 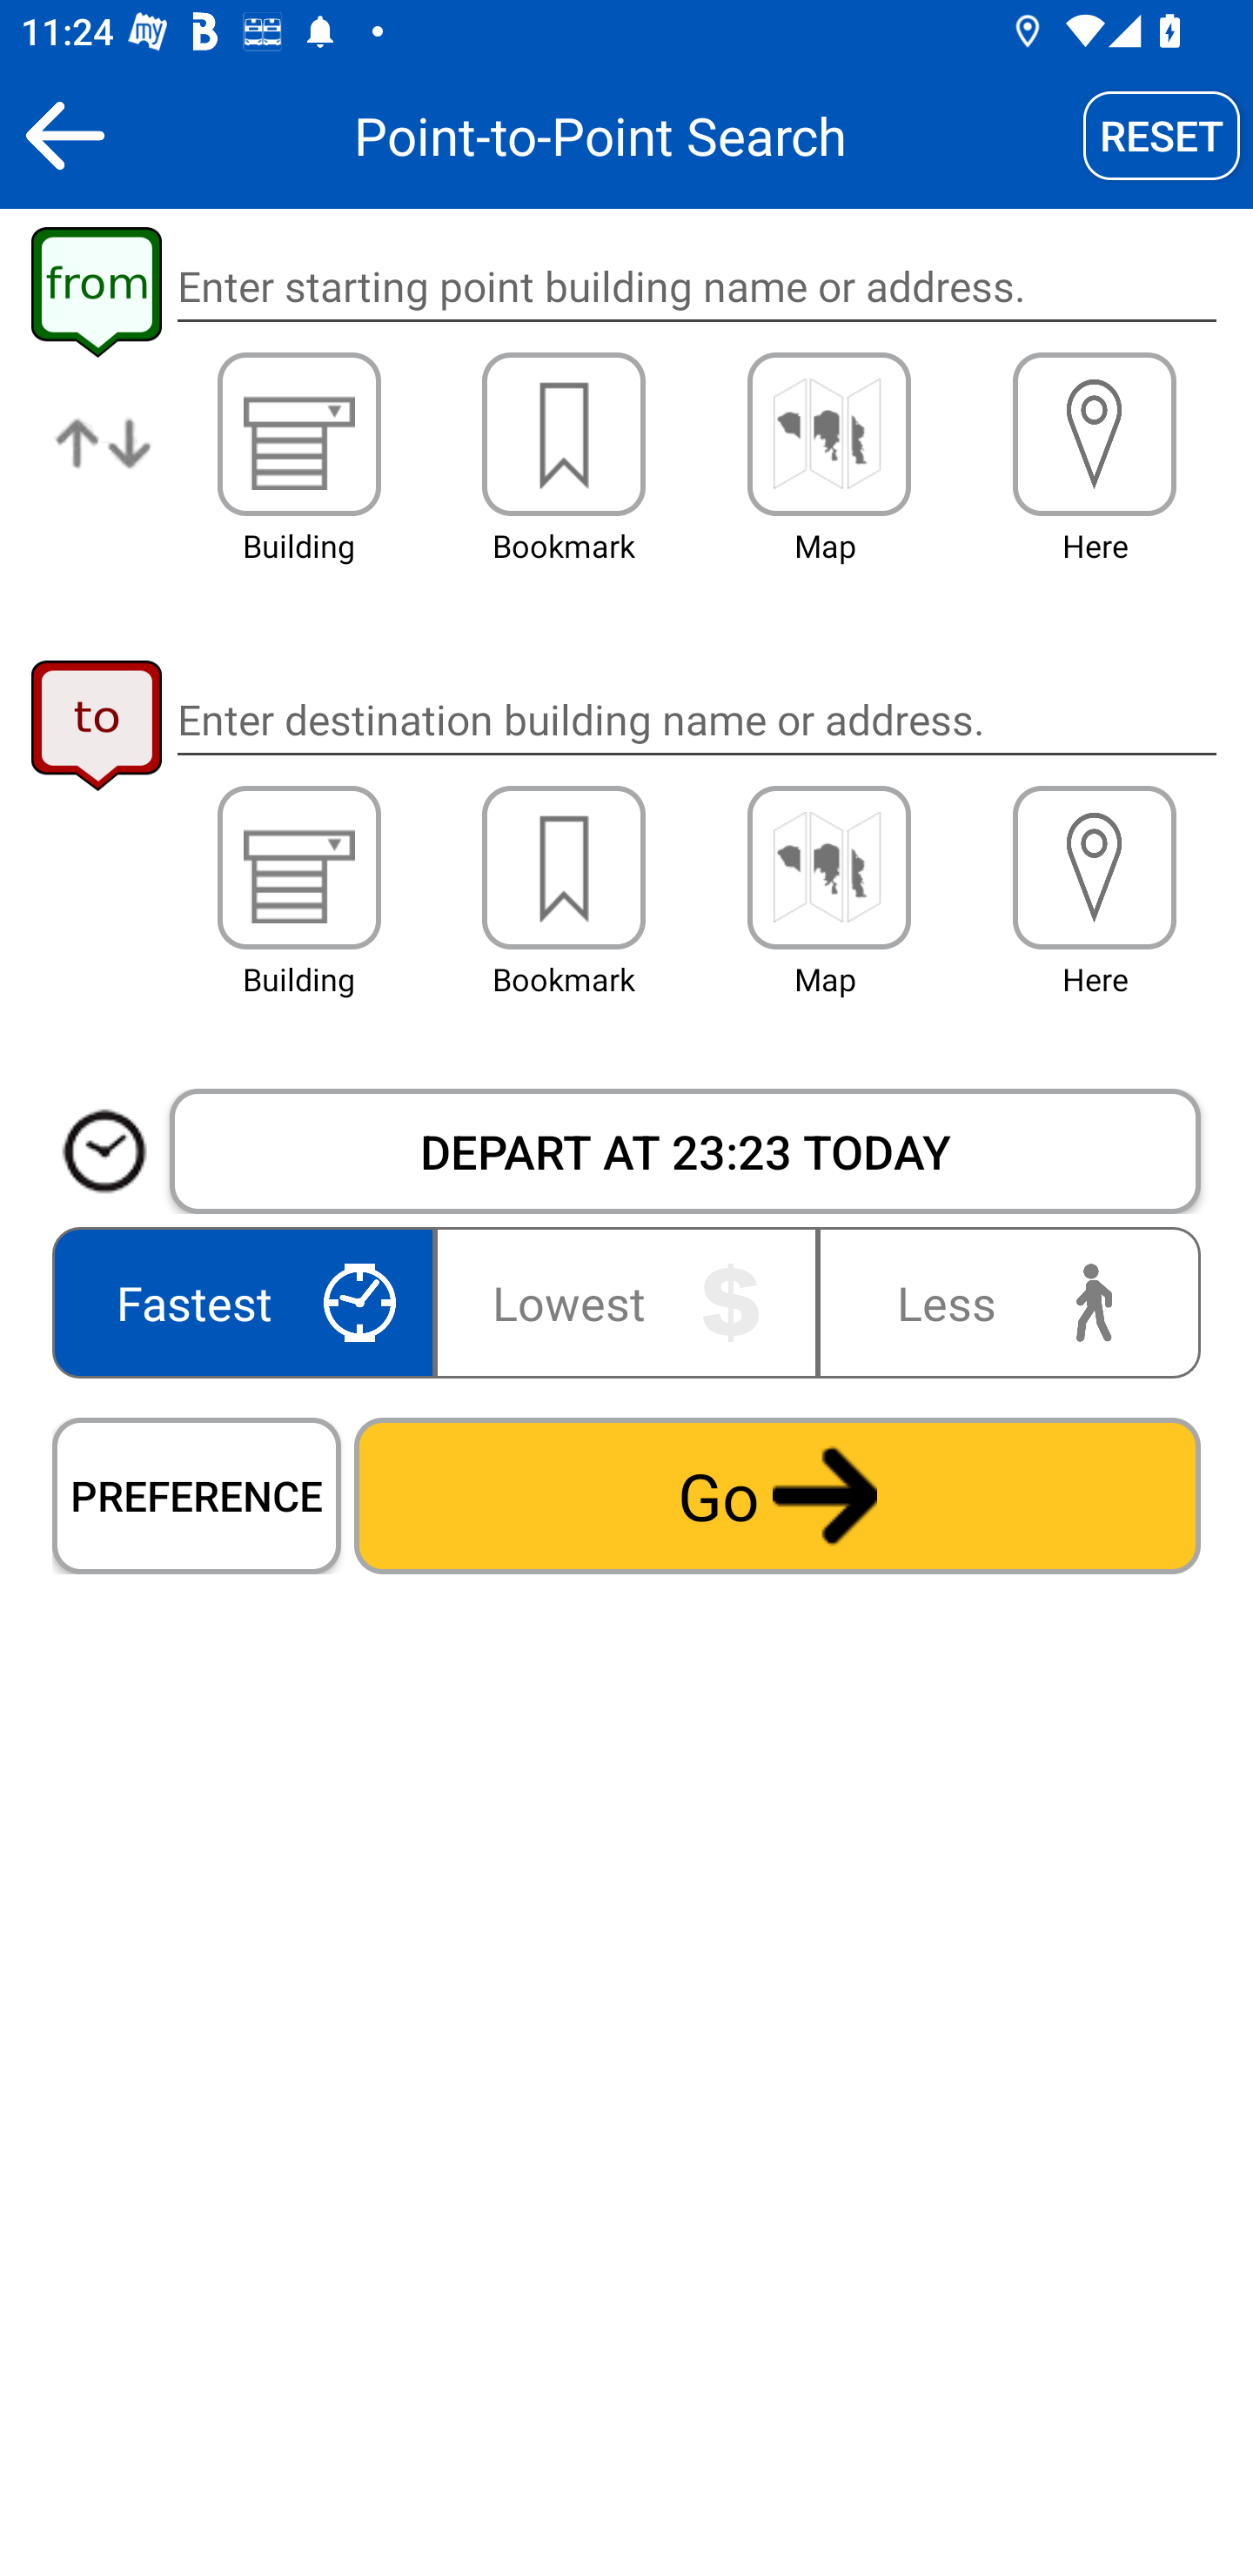 I want to click on Select location on map, so click(x=828, y=433).